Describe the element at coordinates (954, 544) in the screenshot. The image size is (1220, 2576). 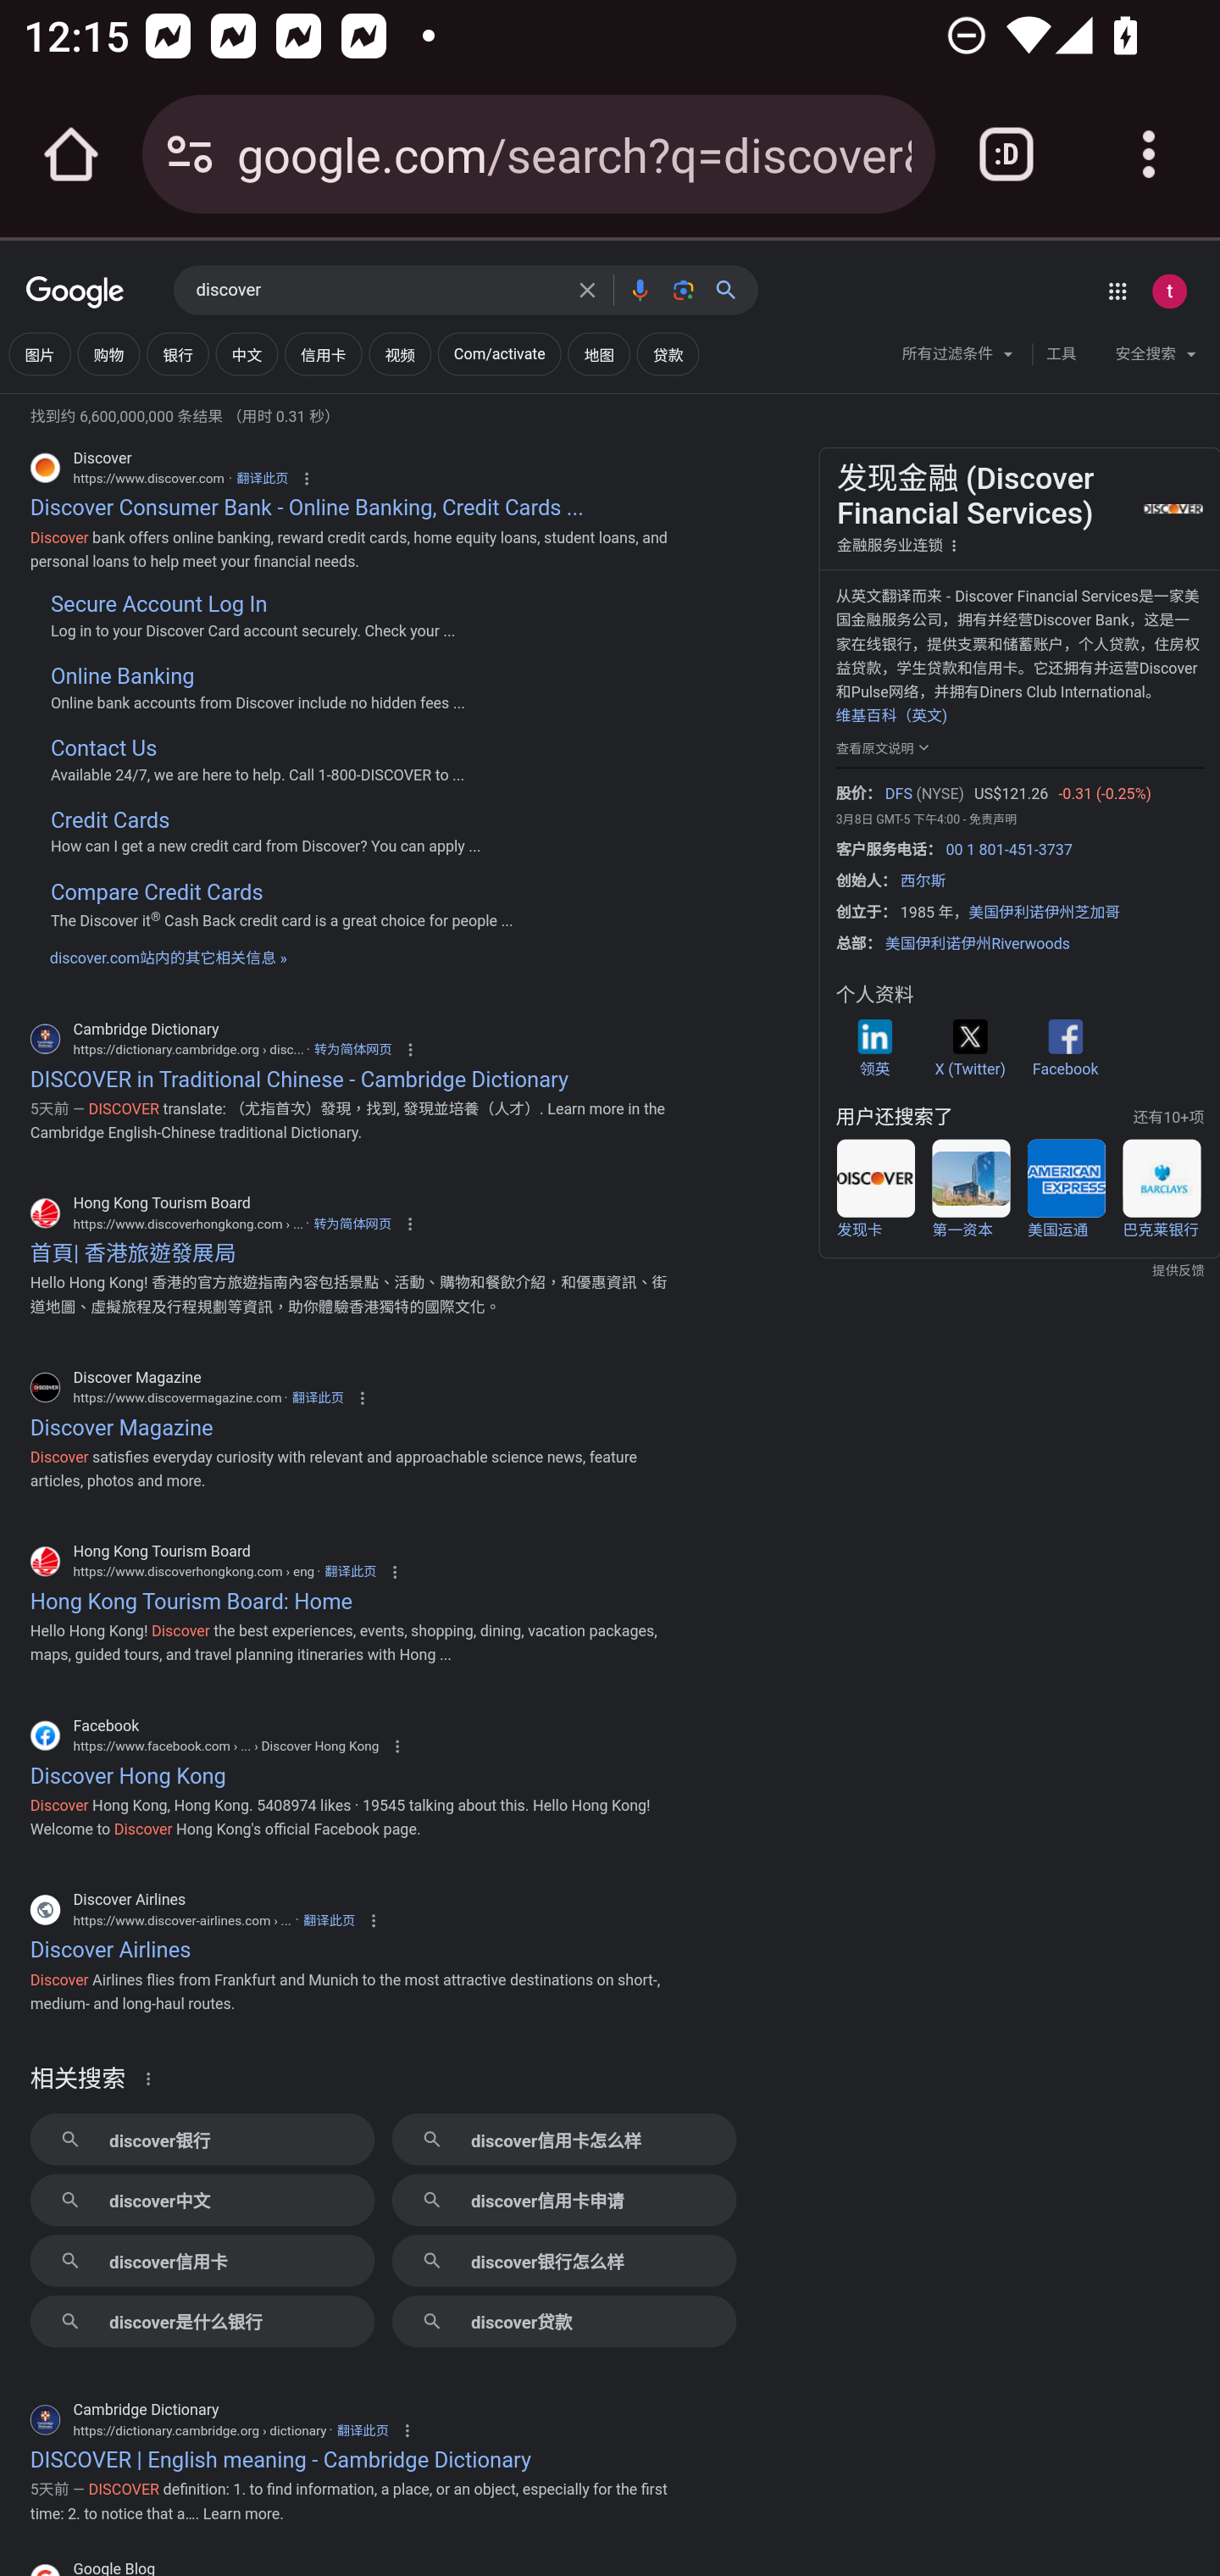
I see `更多选项` at that location.